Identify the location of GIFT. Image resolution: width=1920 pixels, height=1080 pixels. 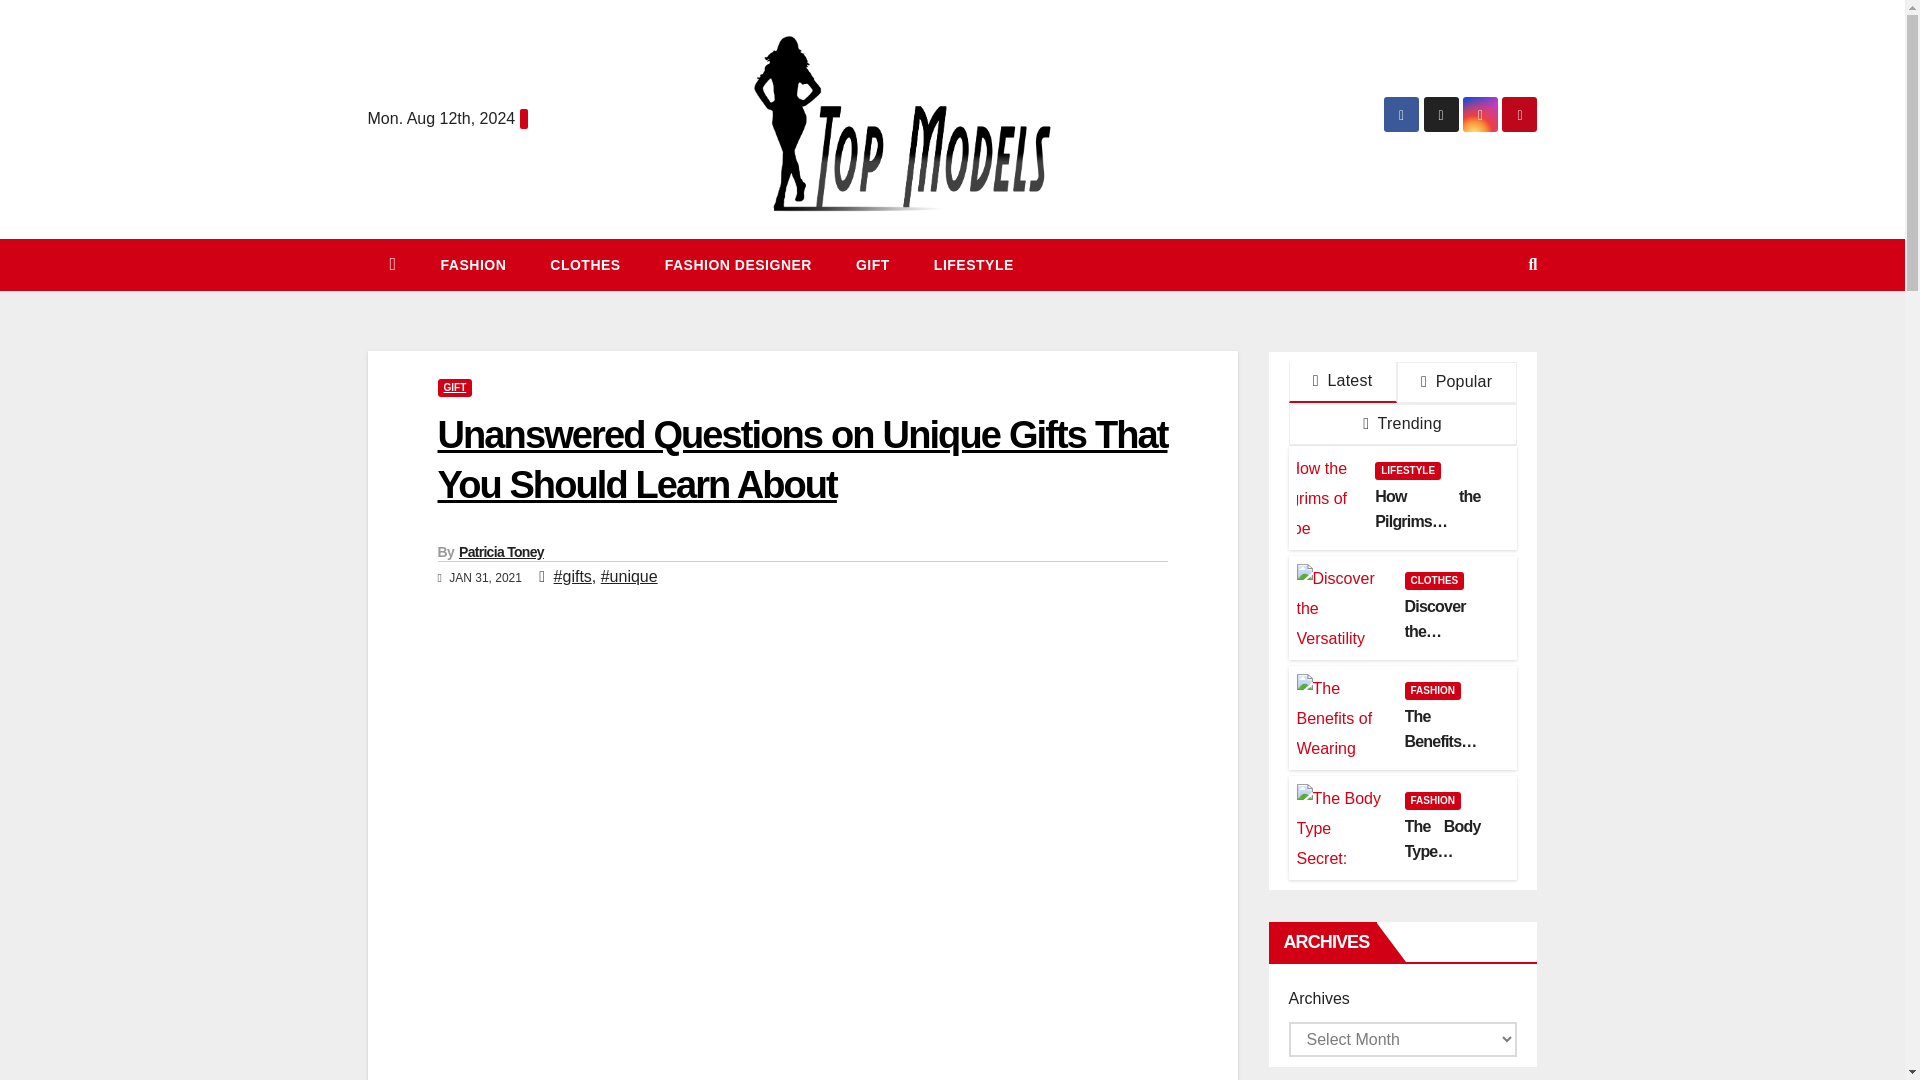
(454, 388).